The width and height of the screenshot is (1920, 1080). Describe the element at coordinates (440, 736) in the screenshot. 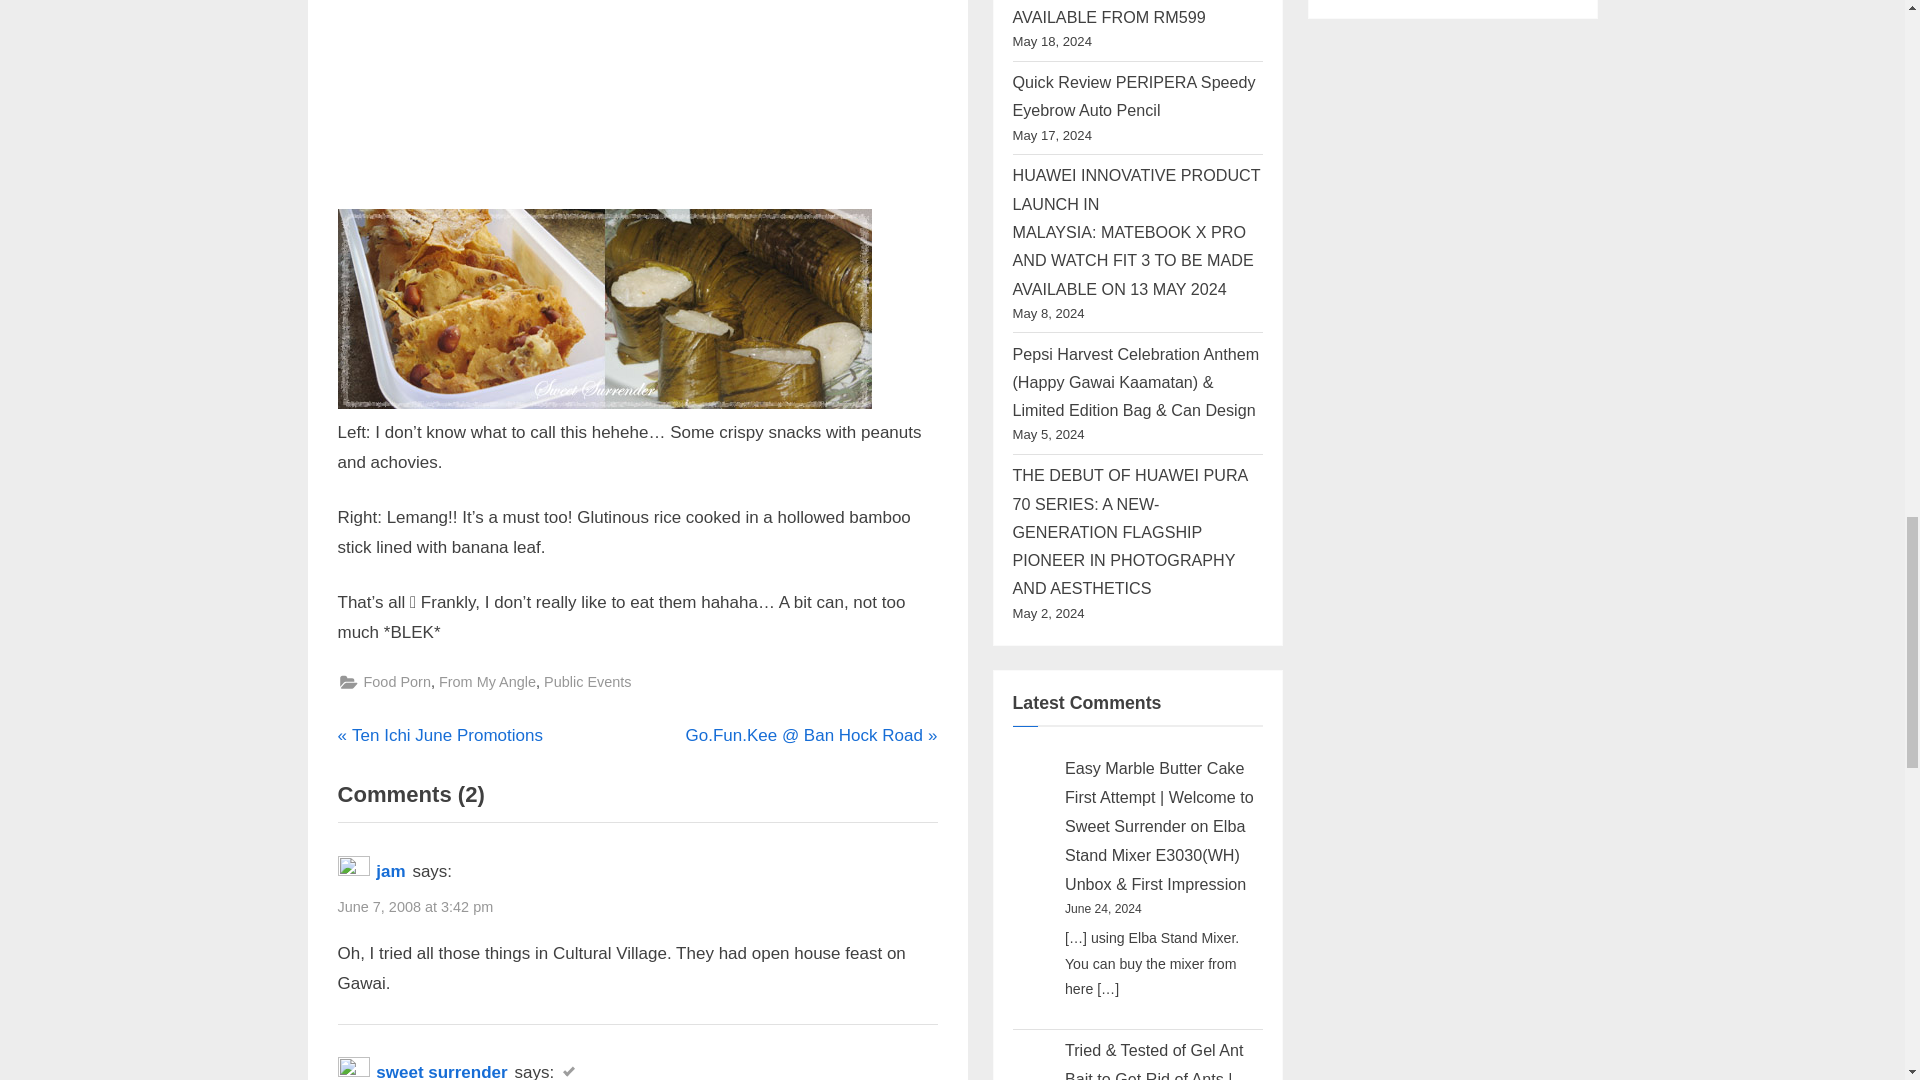

I see `Food Porn` at that location.